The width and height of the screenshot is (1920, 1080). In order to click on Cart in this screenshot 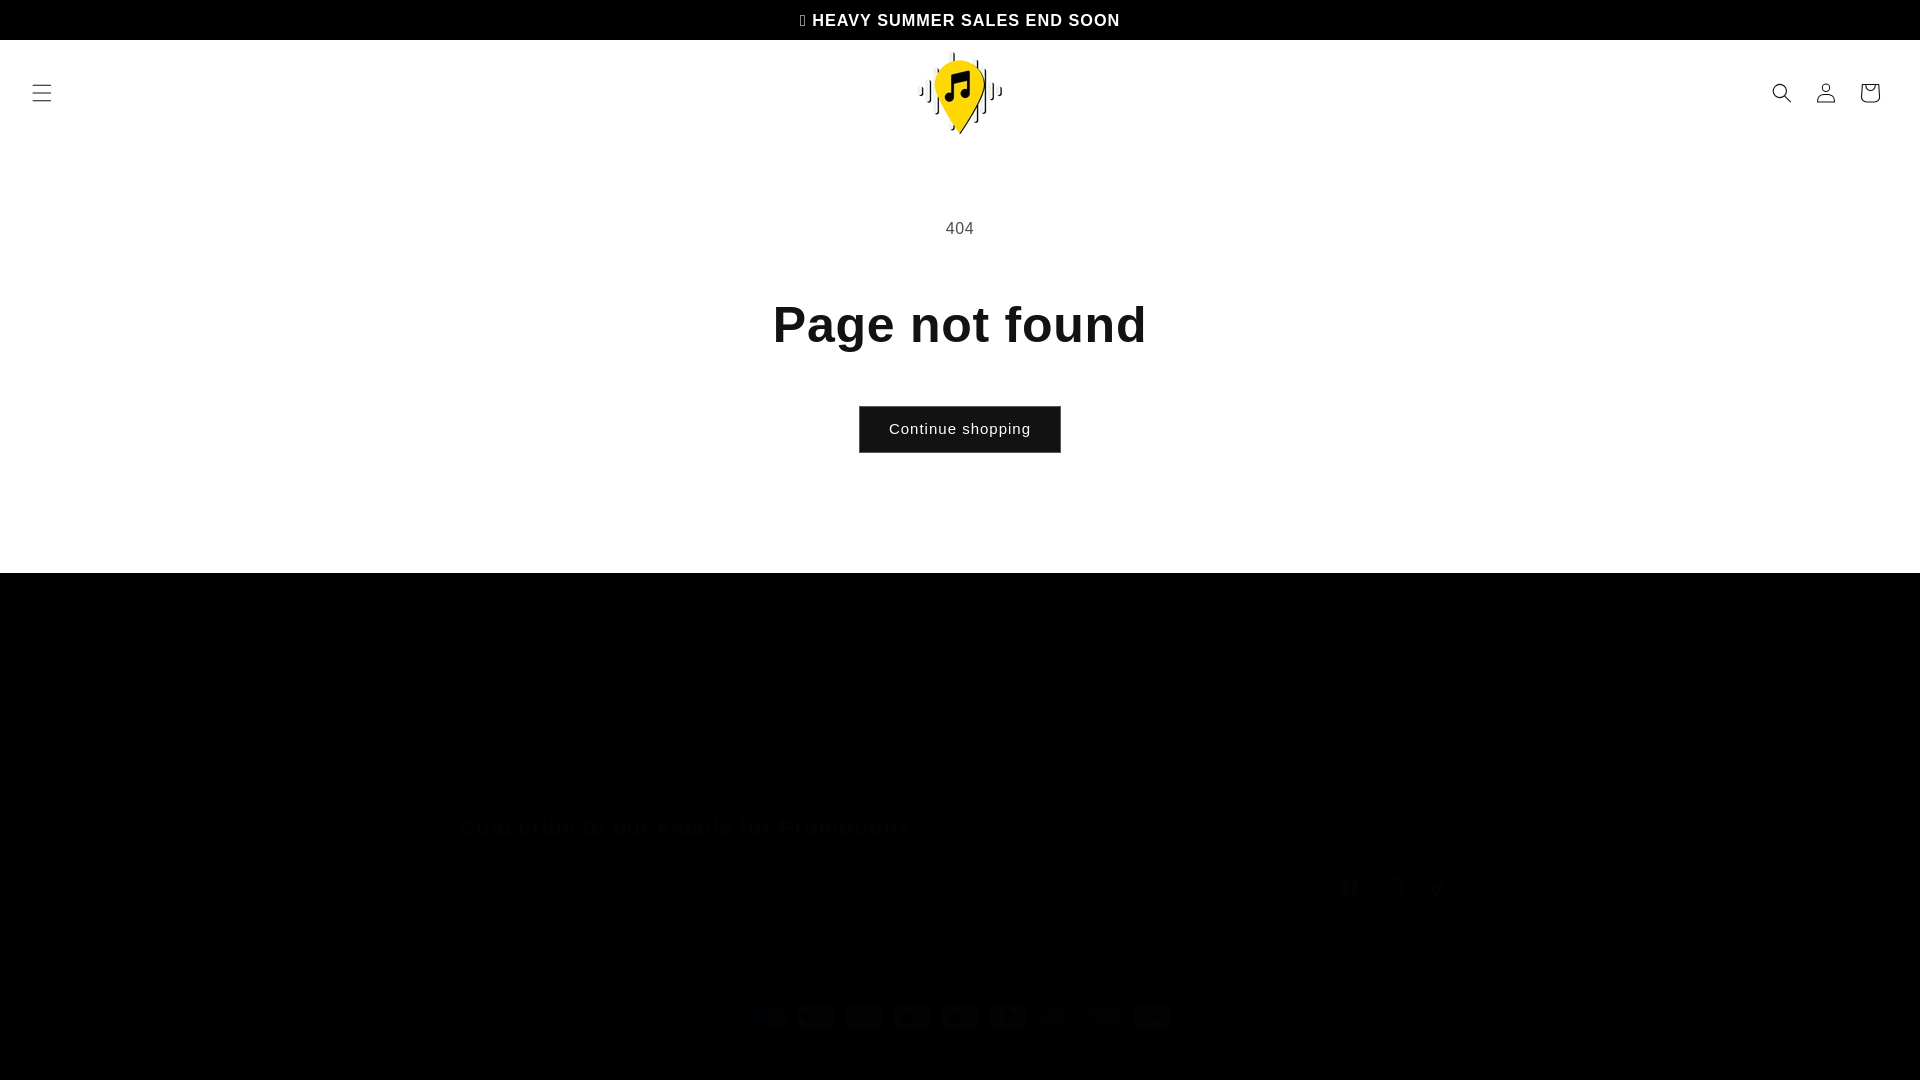, I will do `click(1180, 718)`.